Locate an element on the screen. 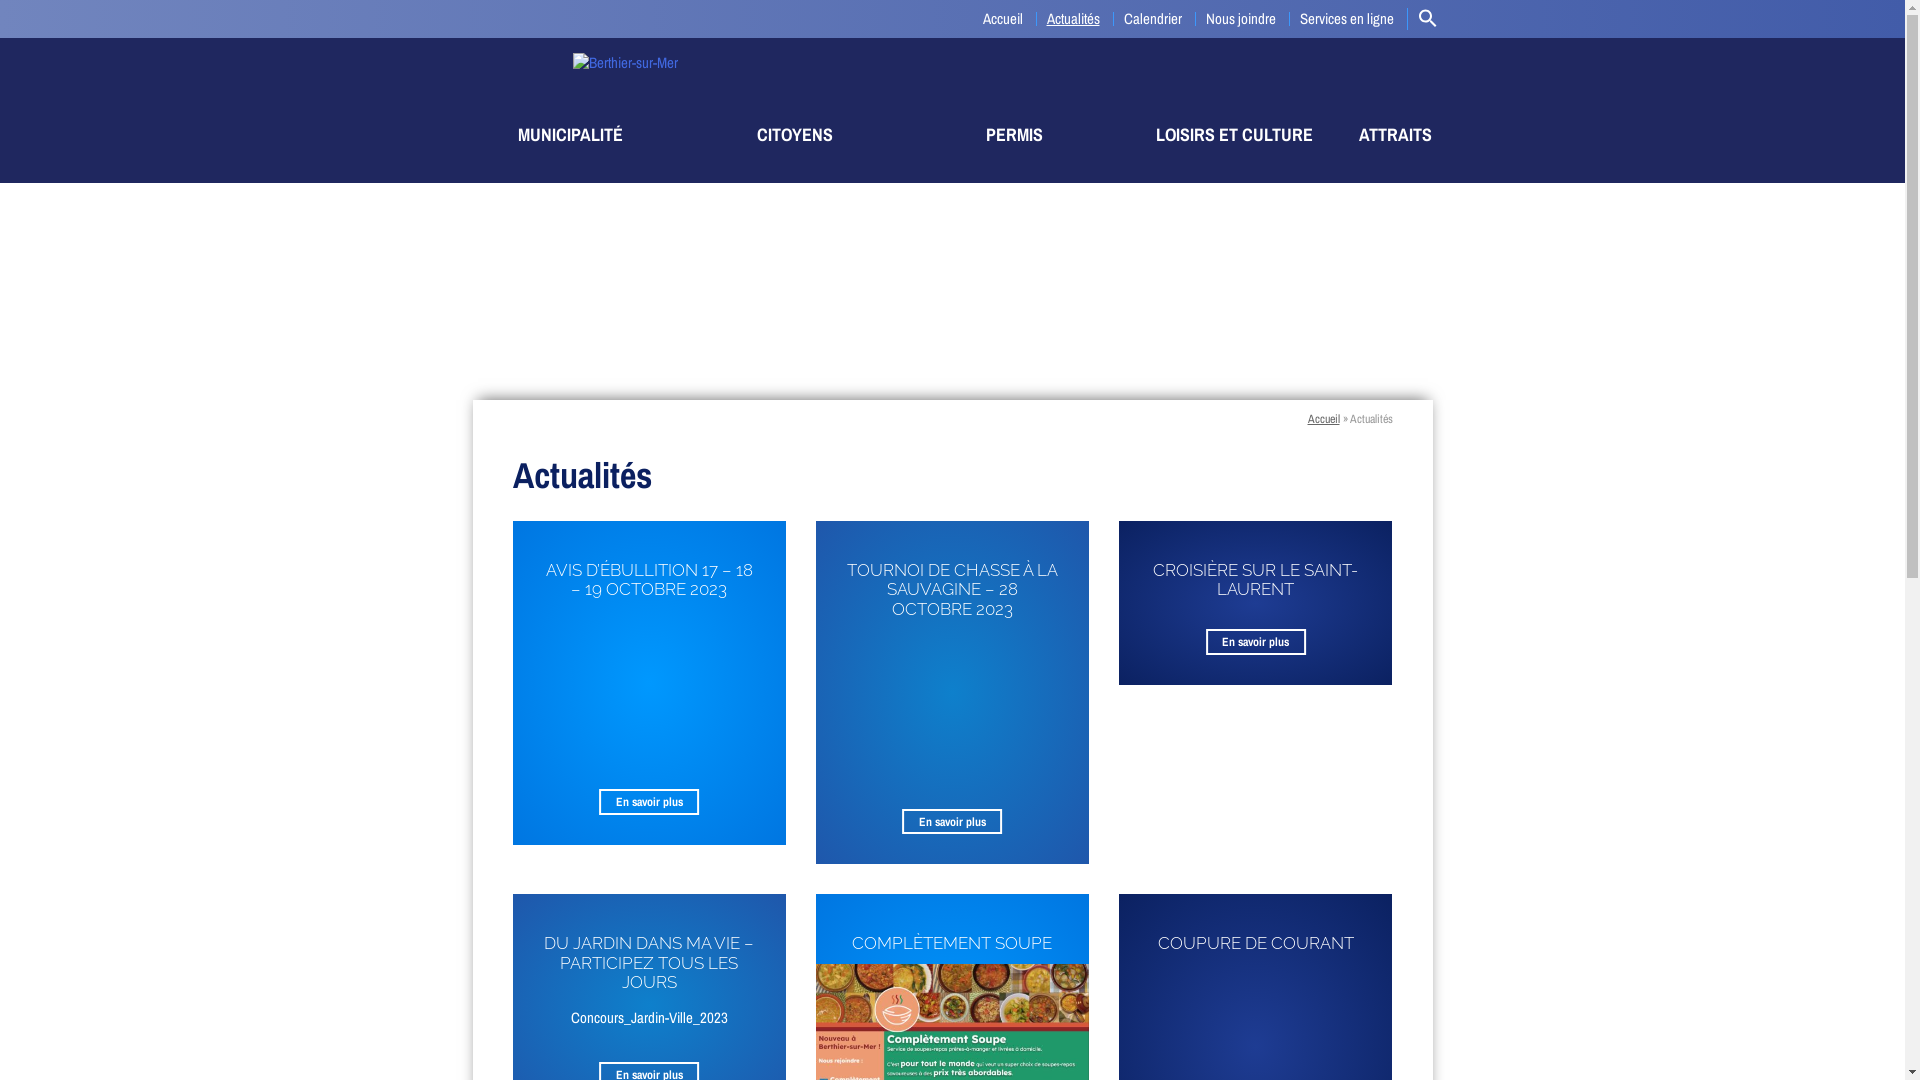 The width and height of the screenshot is (1920, 1080). Calendrier is located at coordinates (1153, 19).